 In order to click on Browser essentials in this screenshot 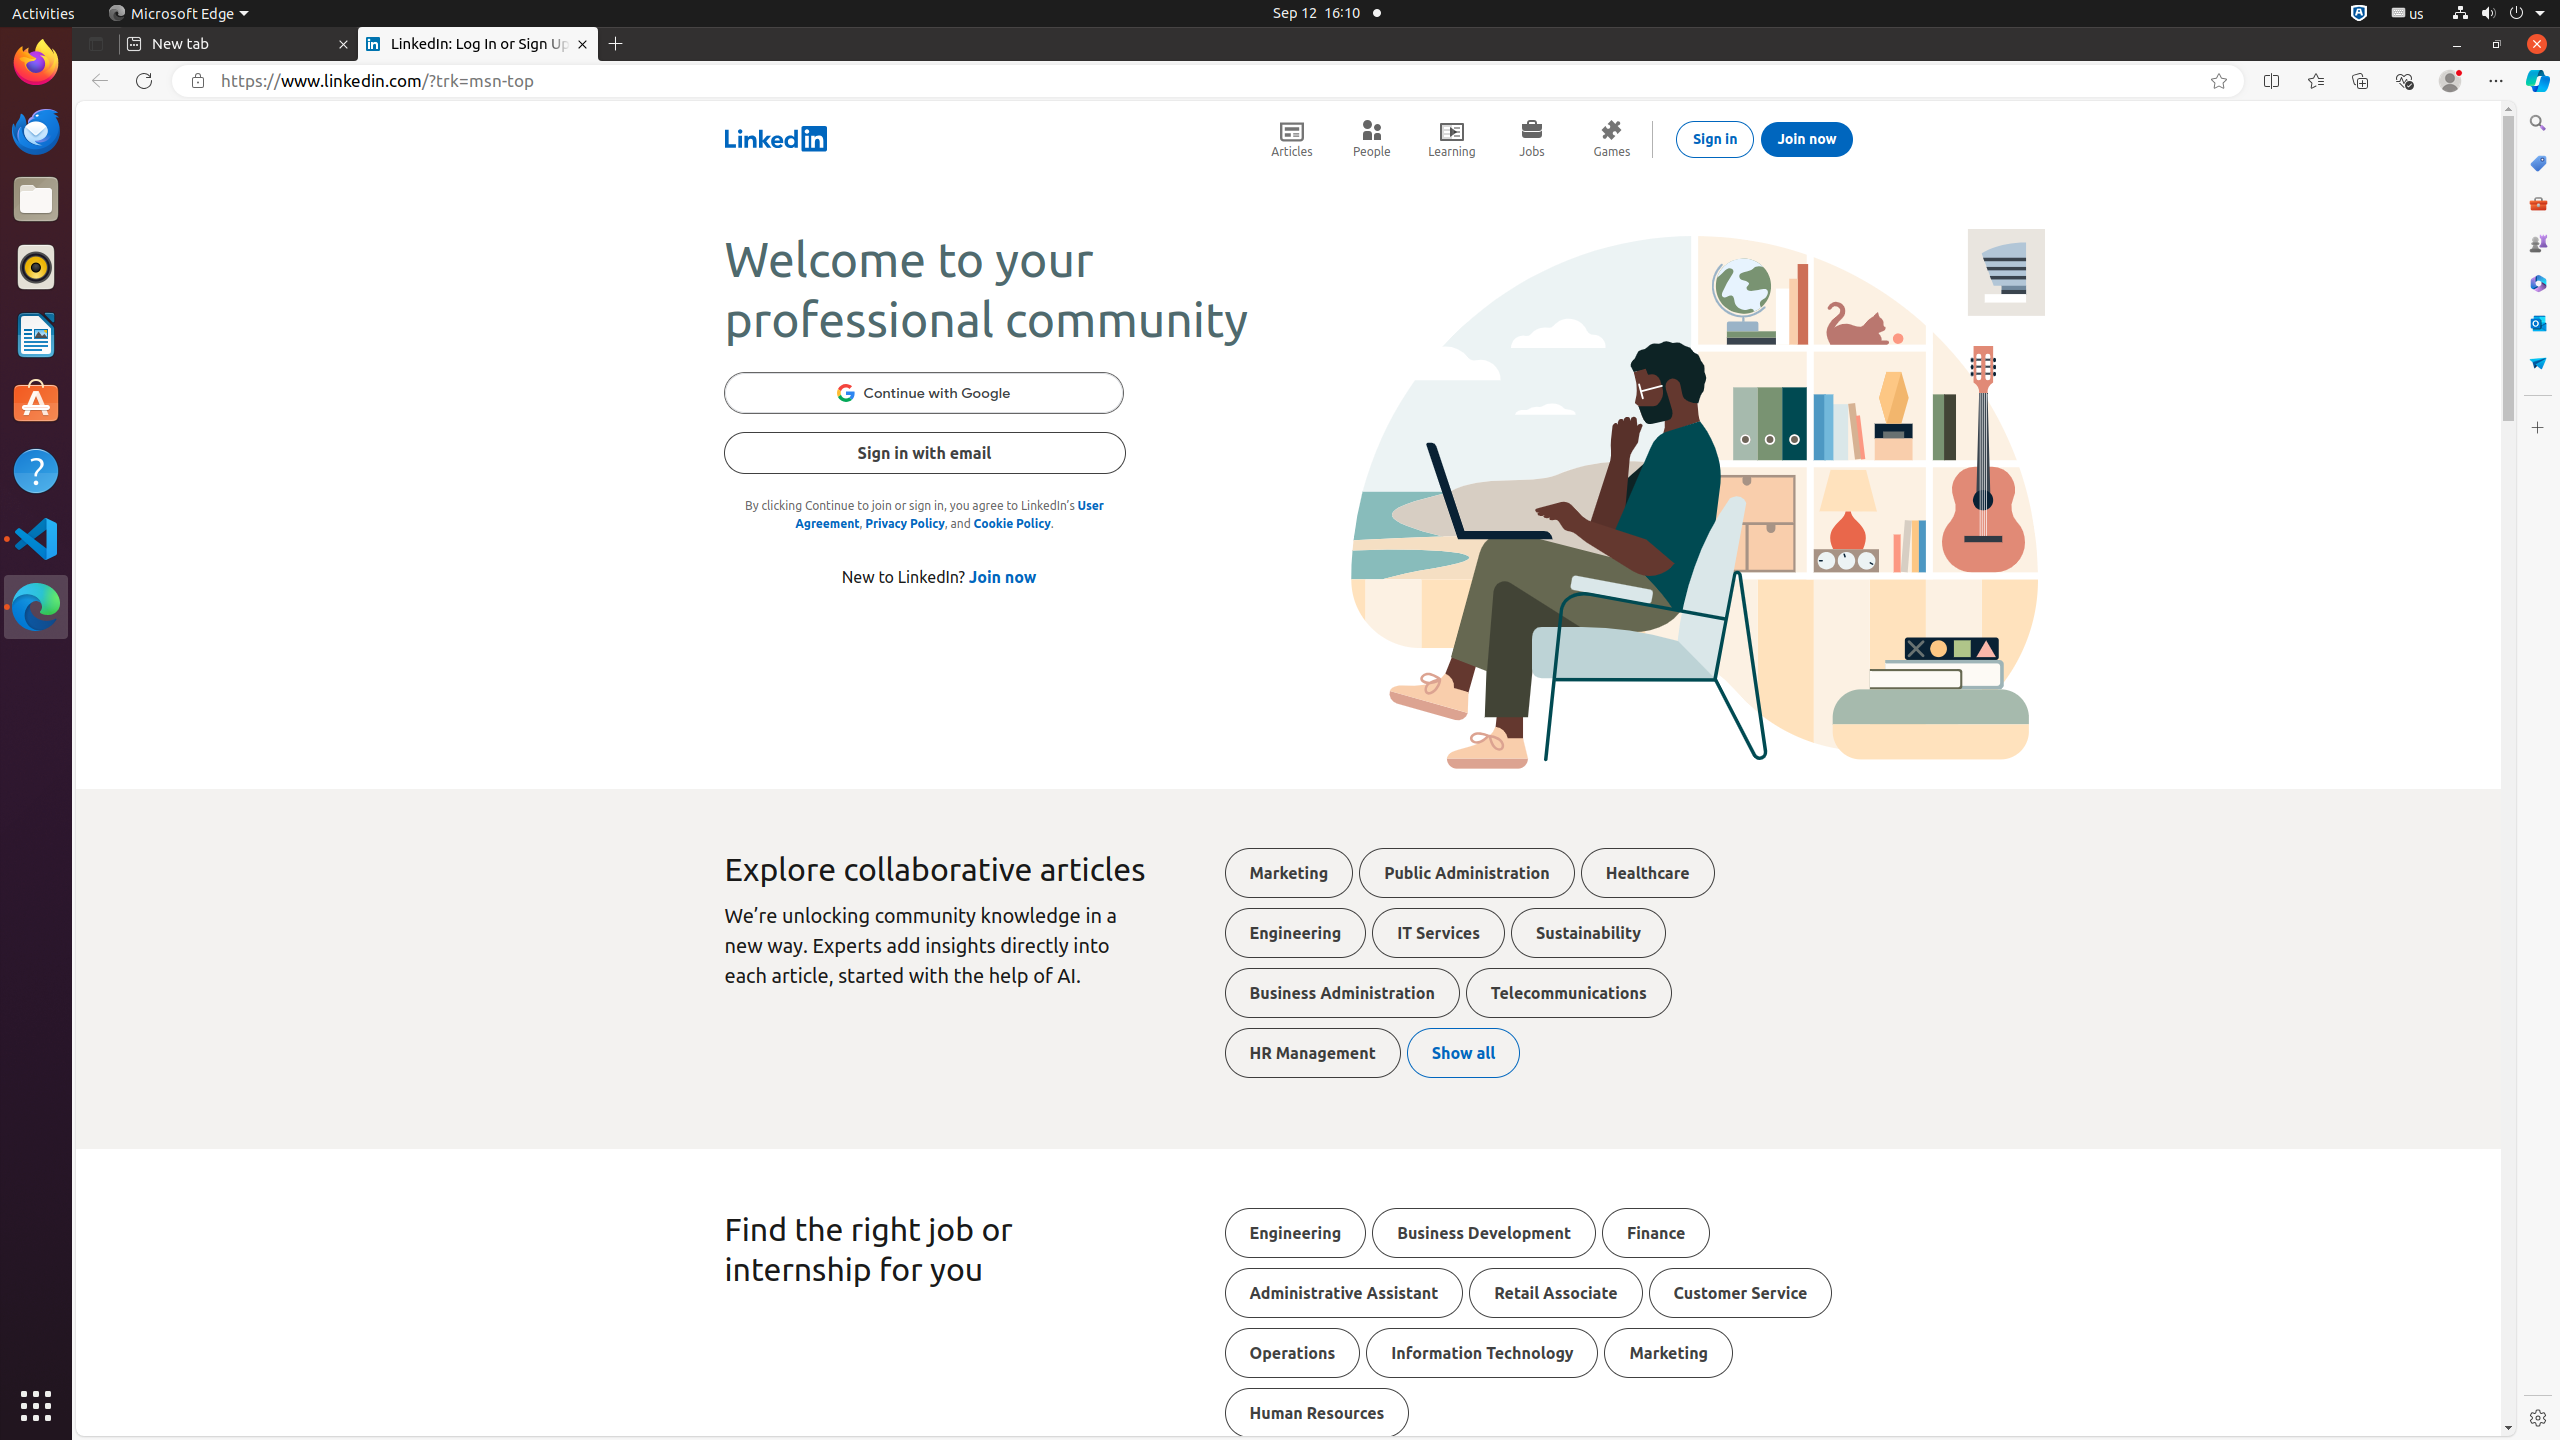, I will do `click(2404, 81)`.